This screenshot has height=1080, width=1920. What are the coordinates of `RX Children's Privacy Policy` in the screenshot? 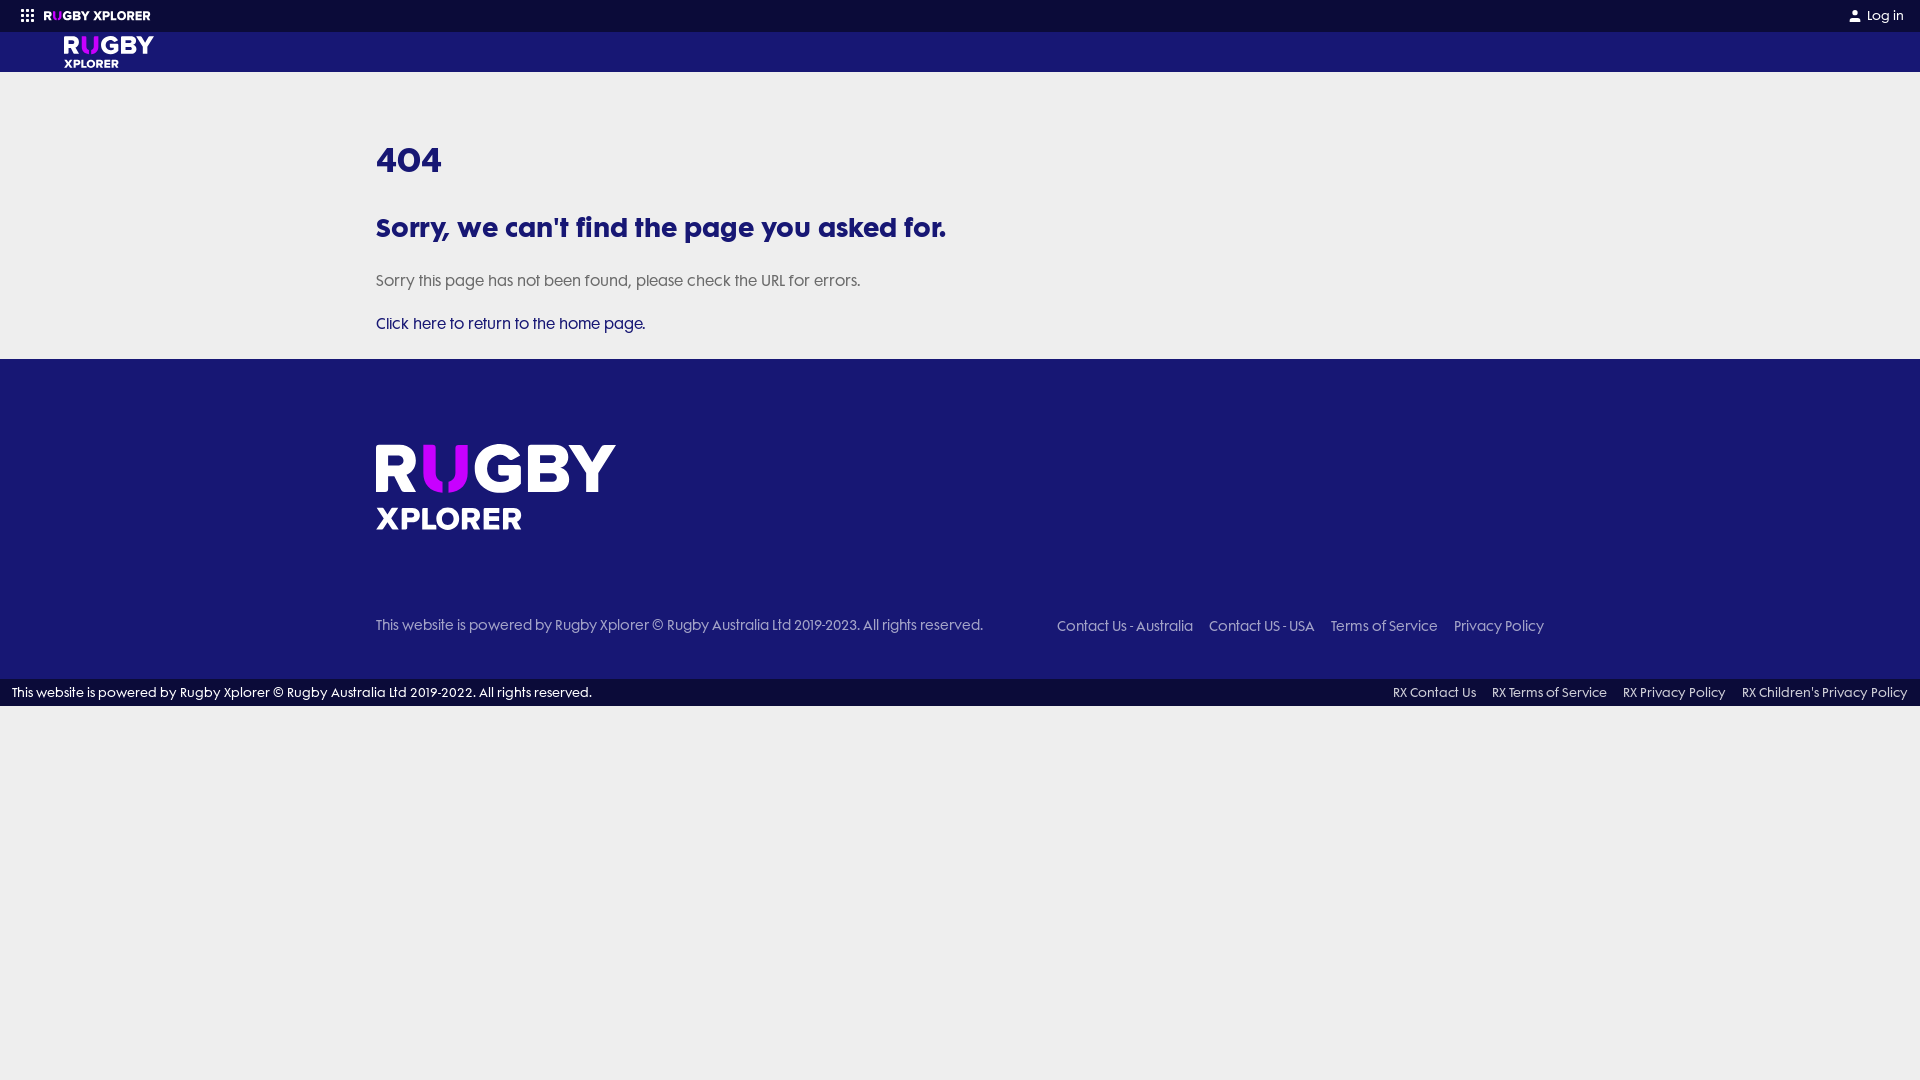 It's located at (1825, 692).